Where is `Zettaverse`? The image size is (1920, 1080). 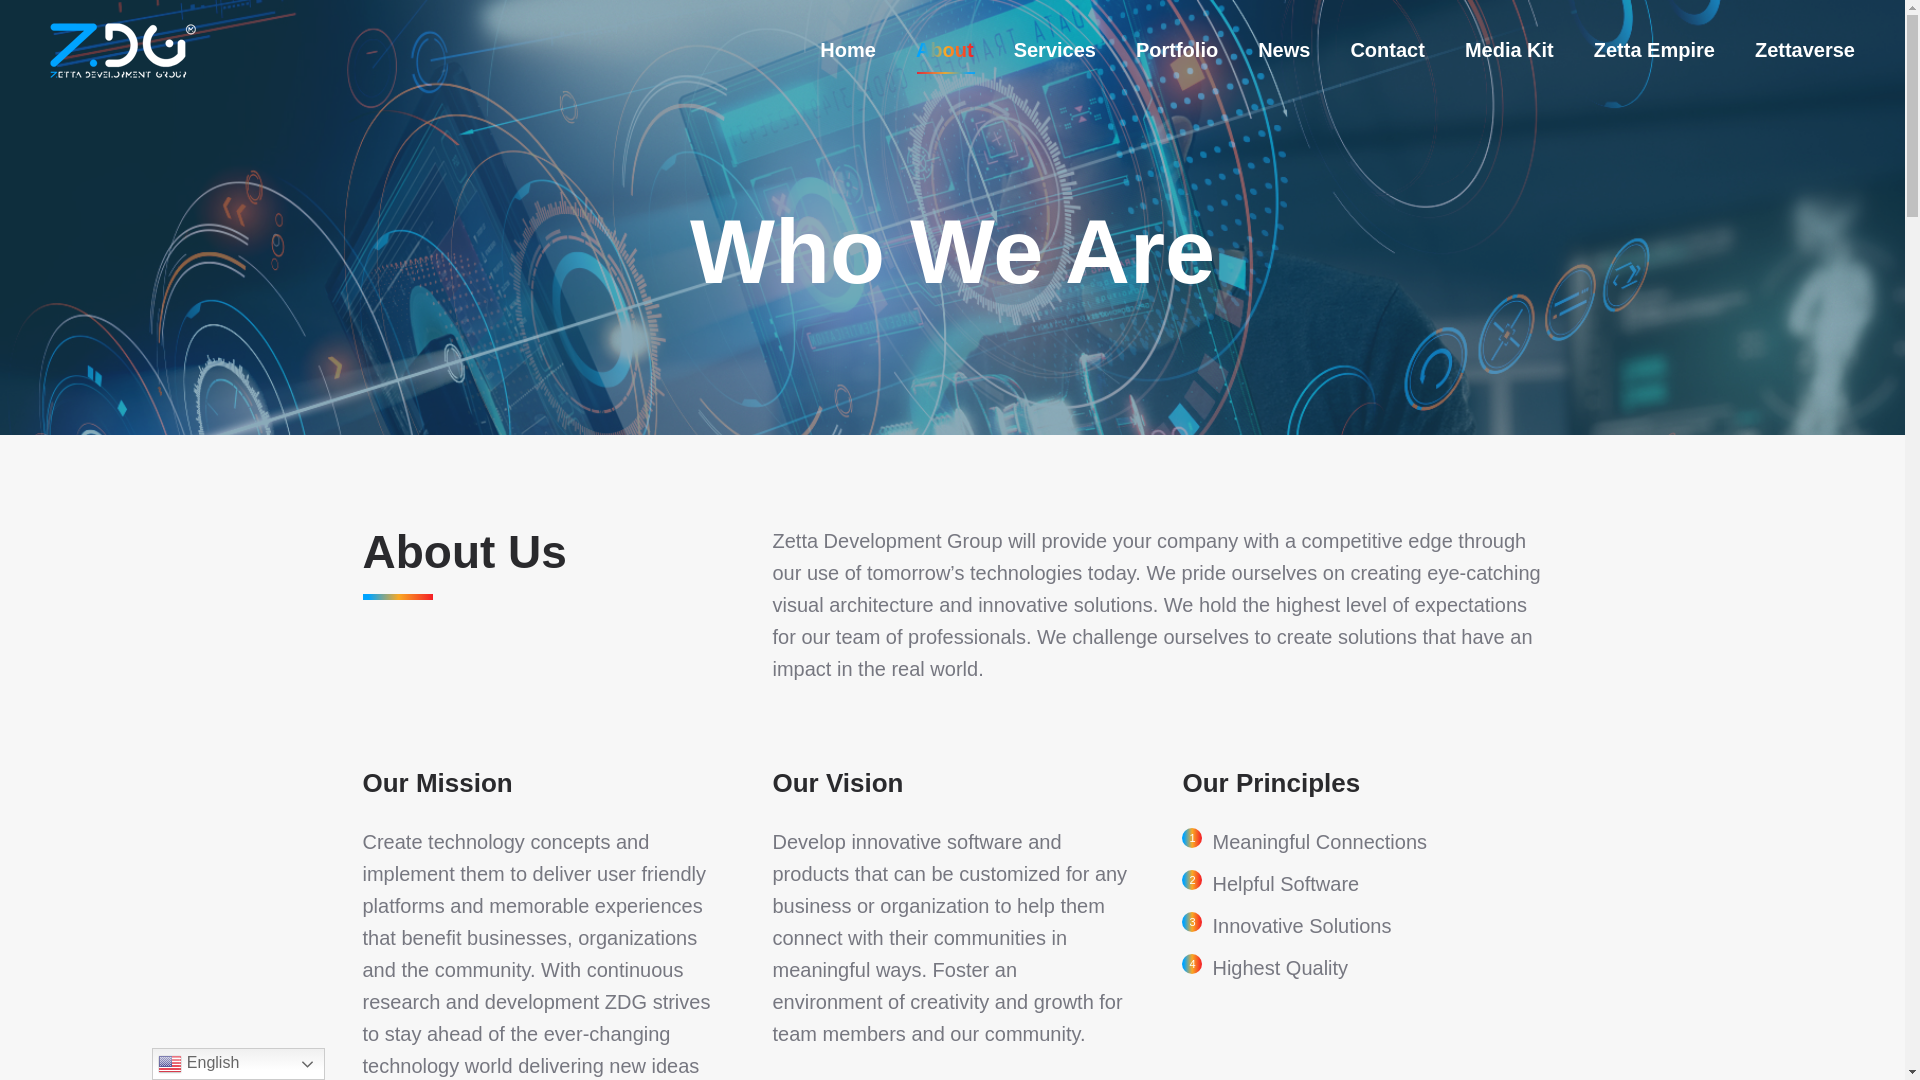
Zettaverse is located at coordinates (1804, 49).